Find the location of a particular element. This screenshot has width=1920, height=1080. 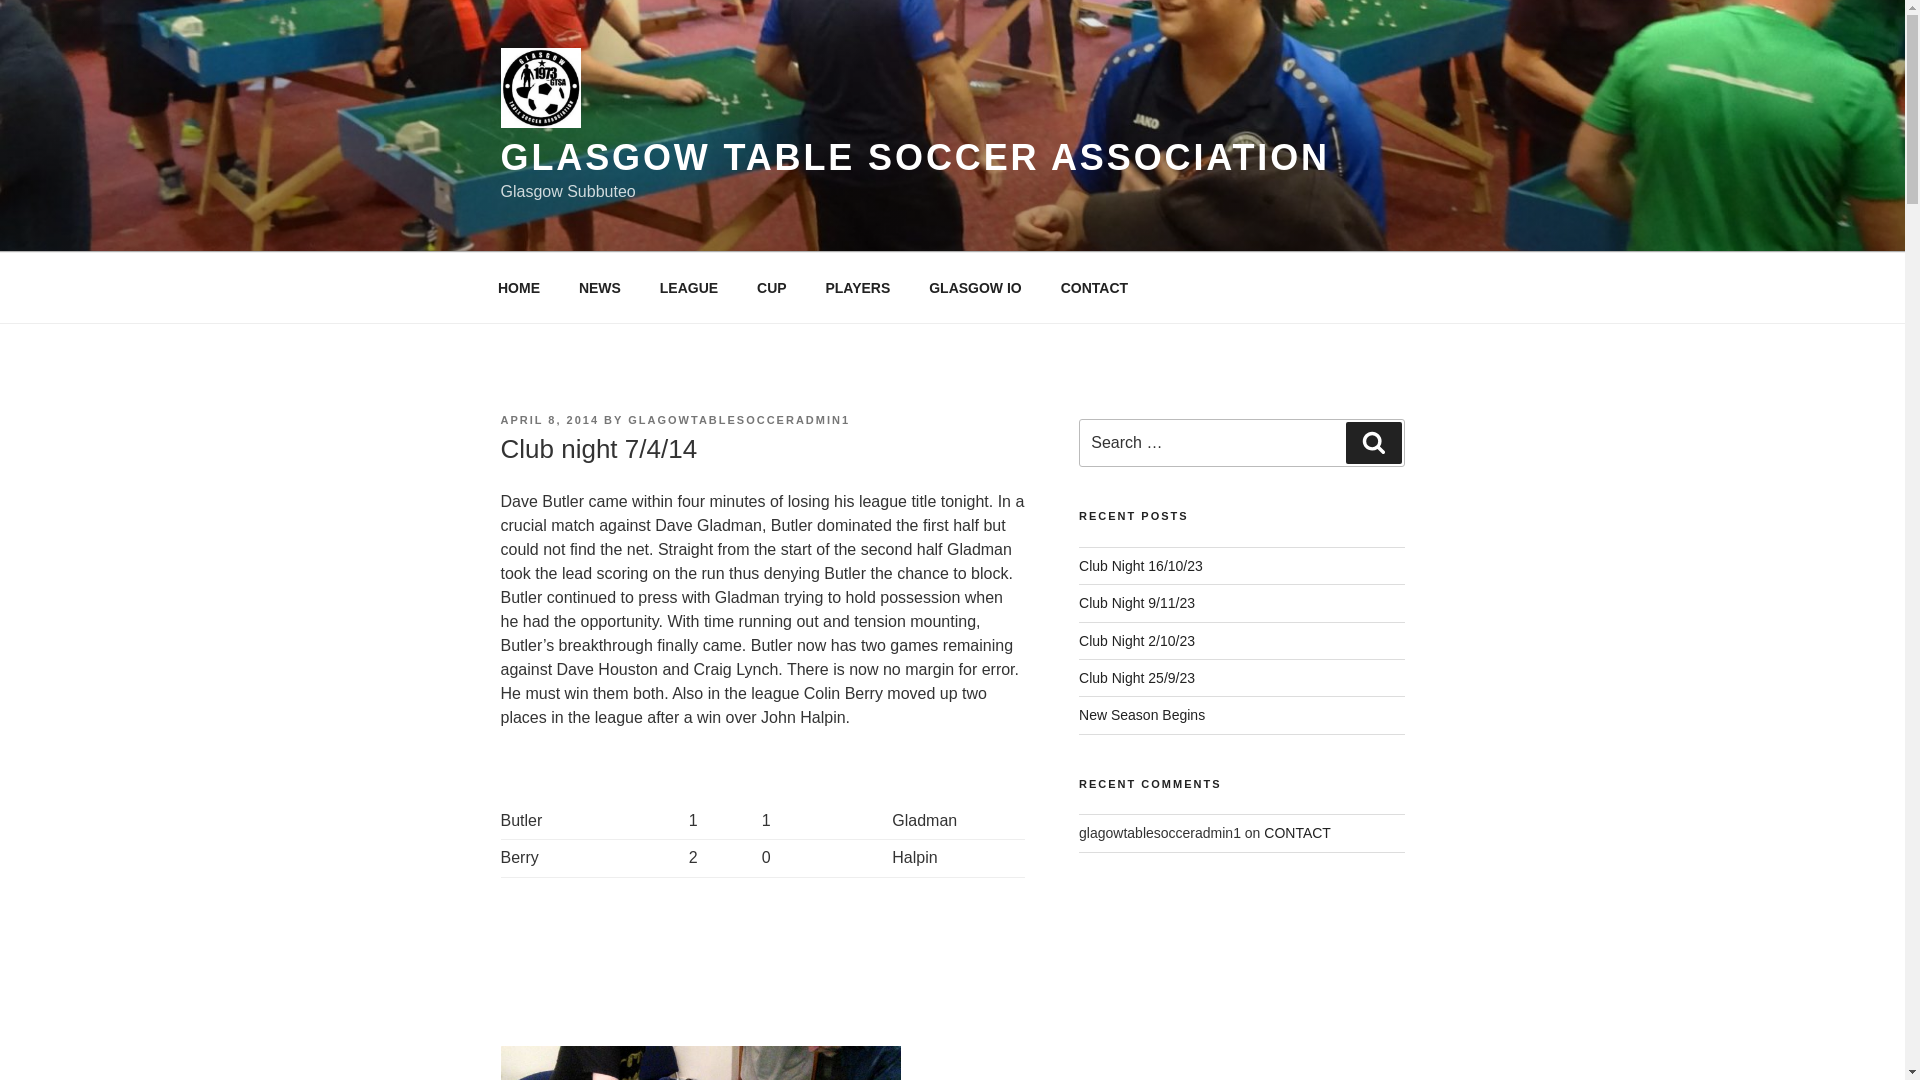

NEWS is located at coordinates (598, 288).